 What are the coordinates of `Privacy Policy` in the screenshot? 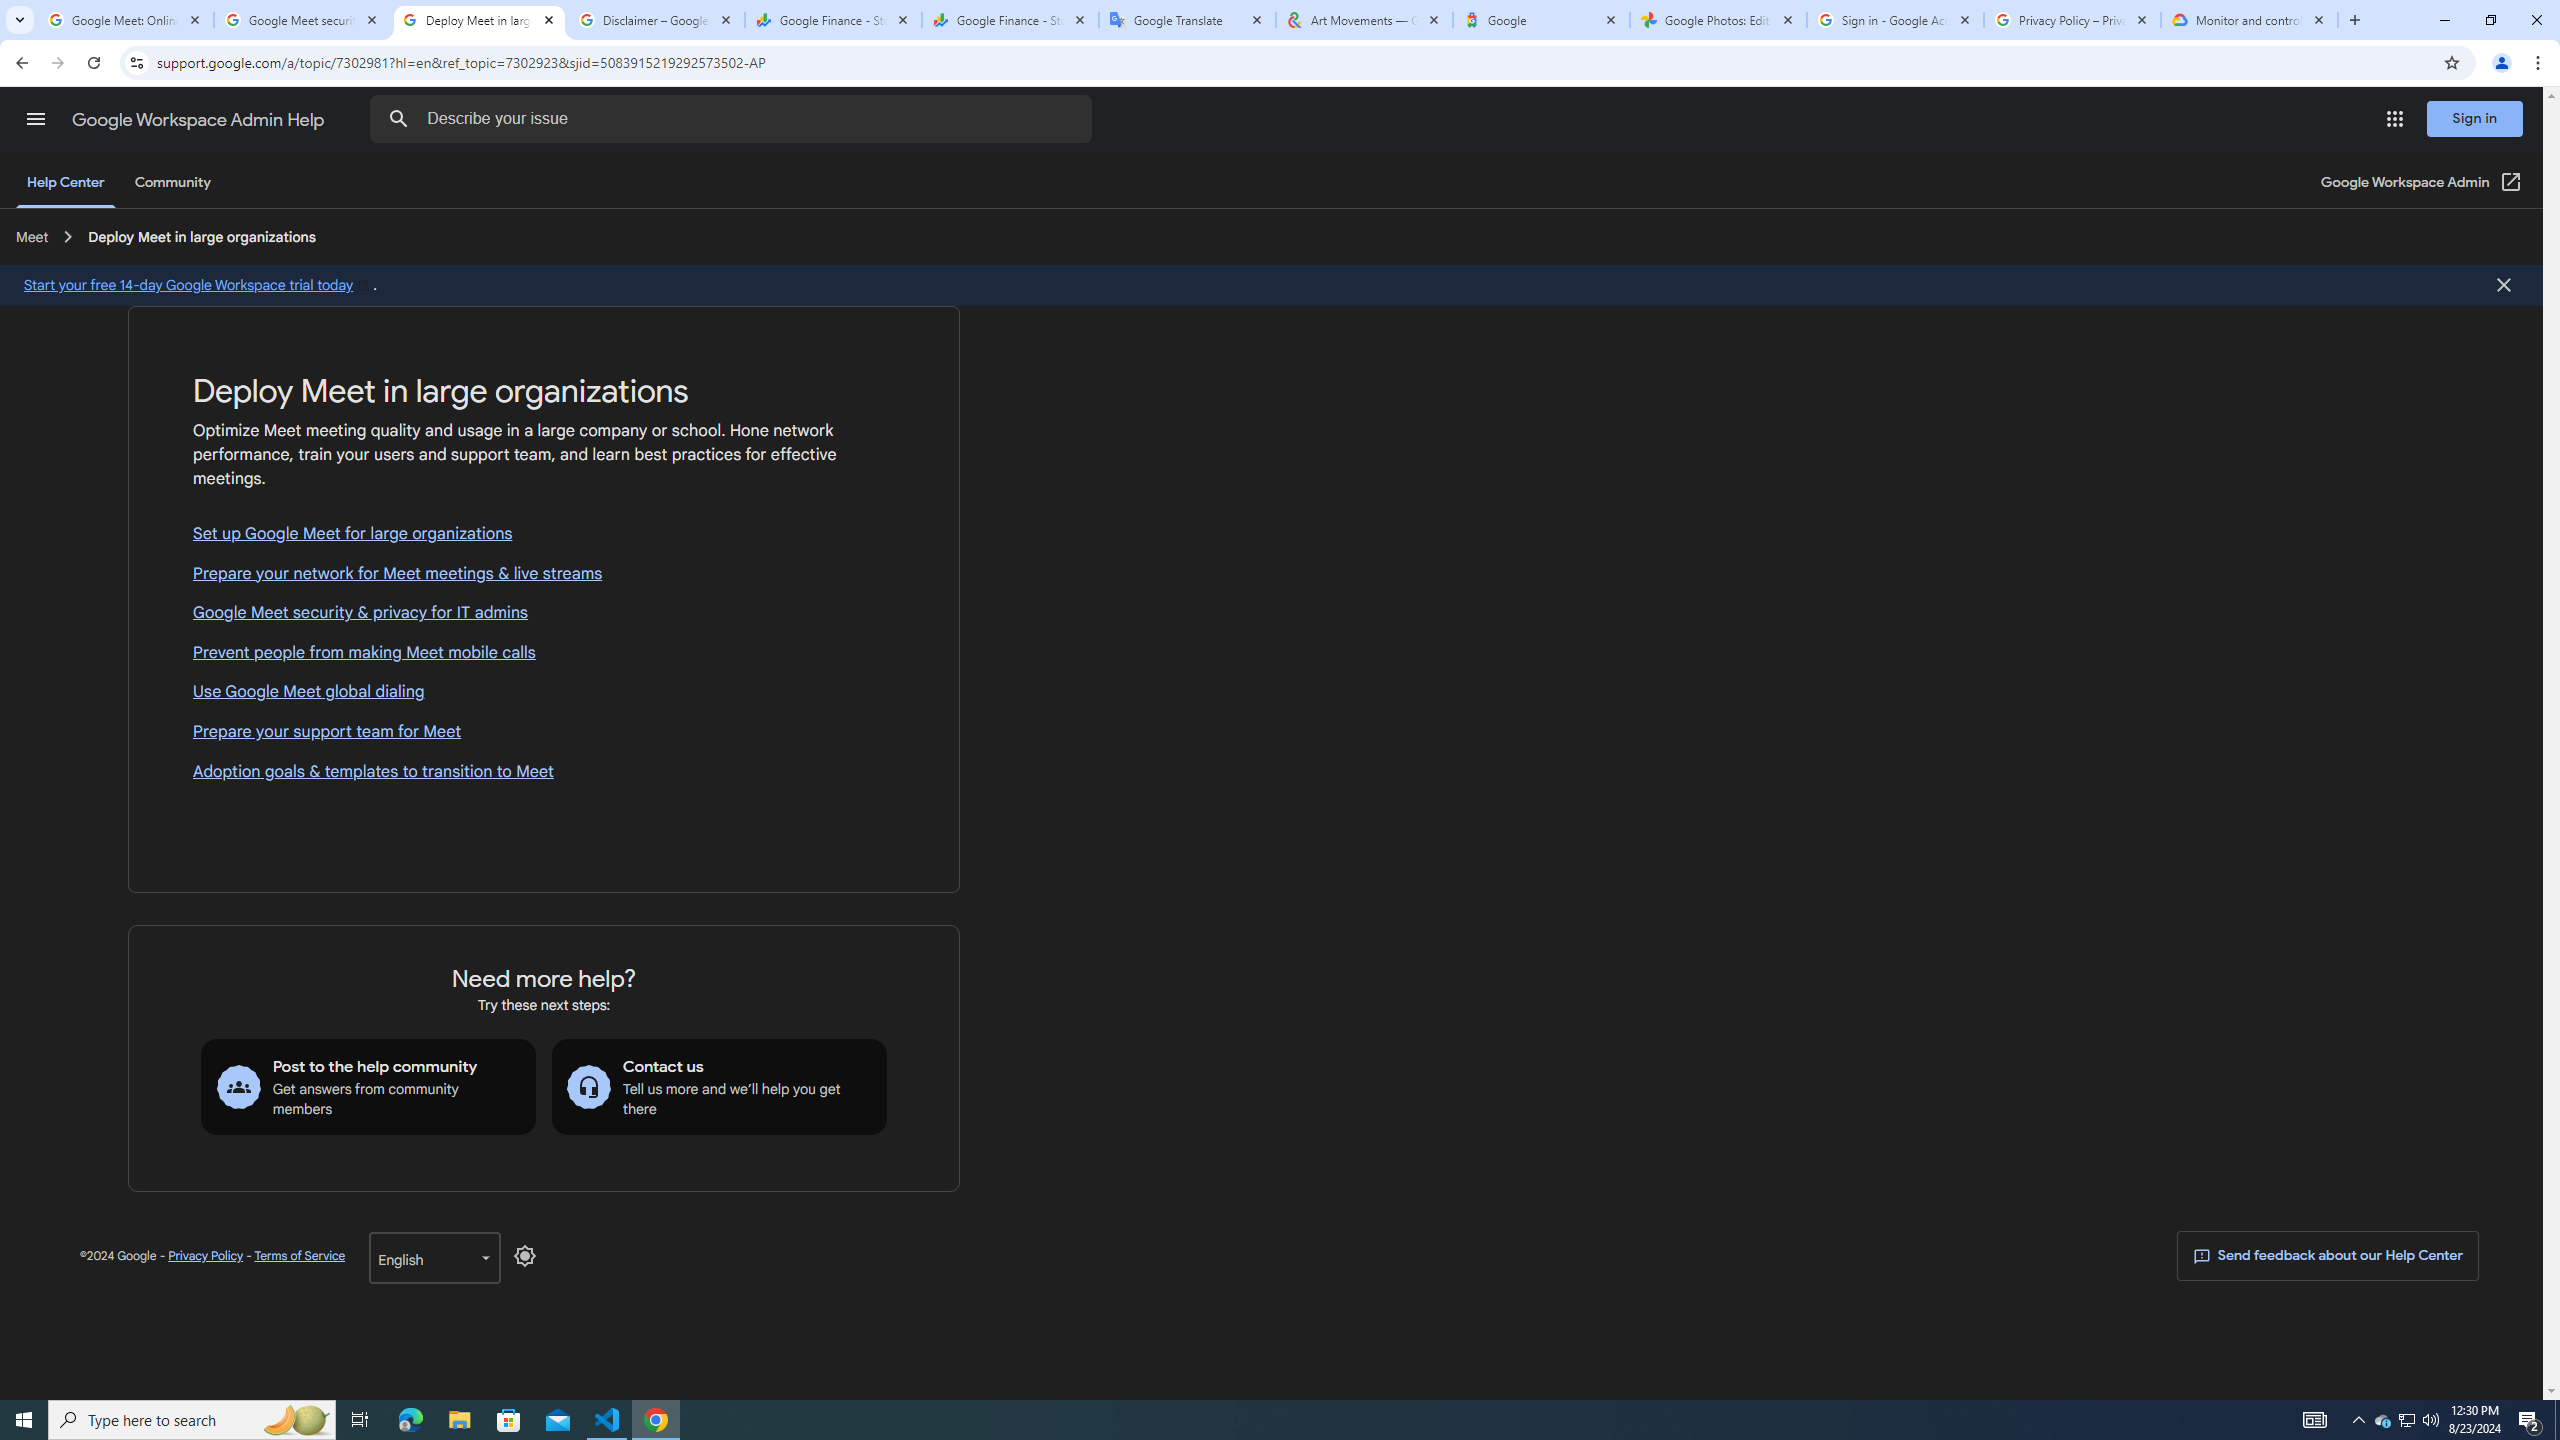 It's located at (206, 1256).